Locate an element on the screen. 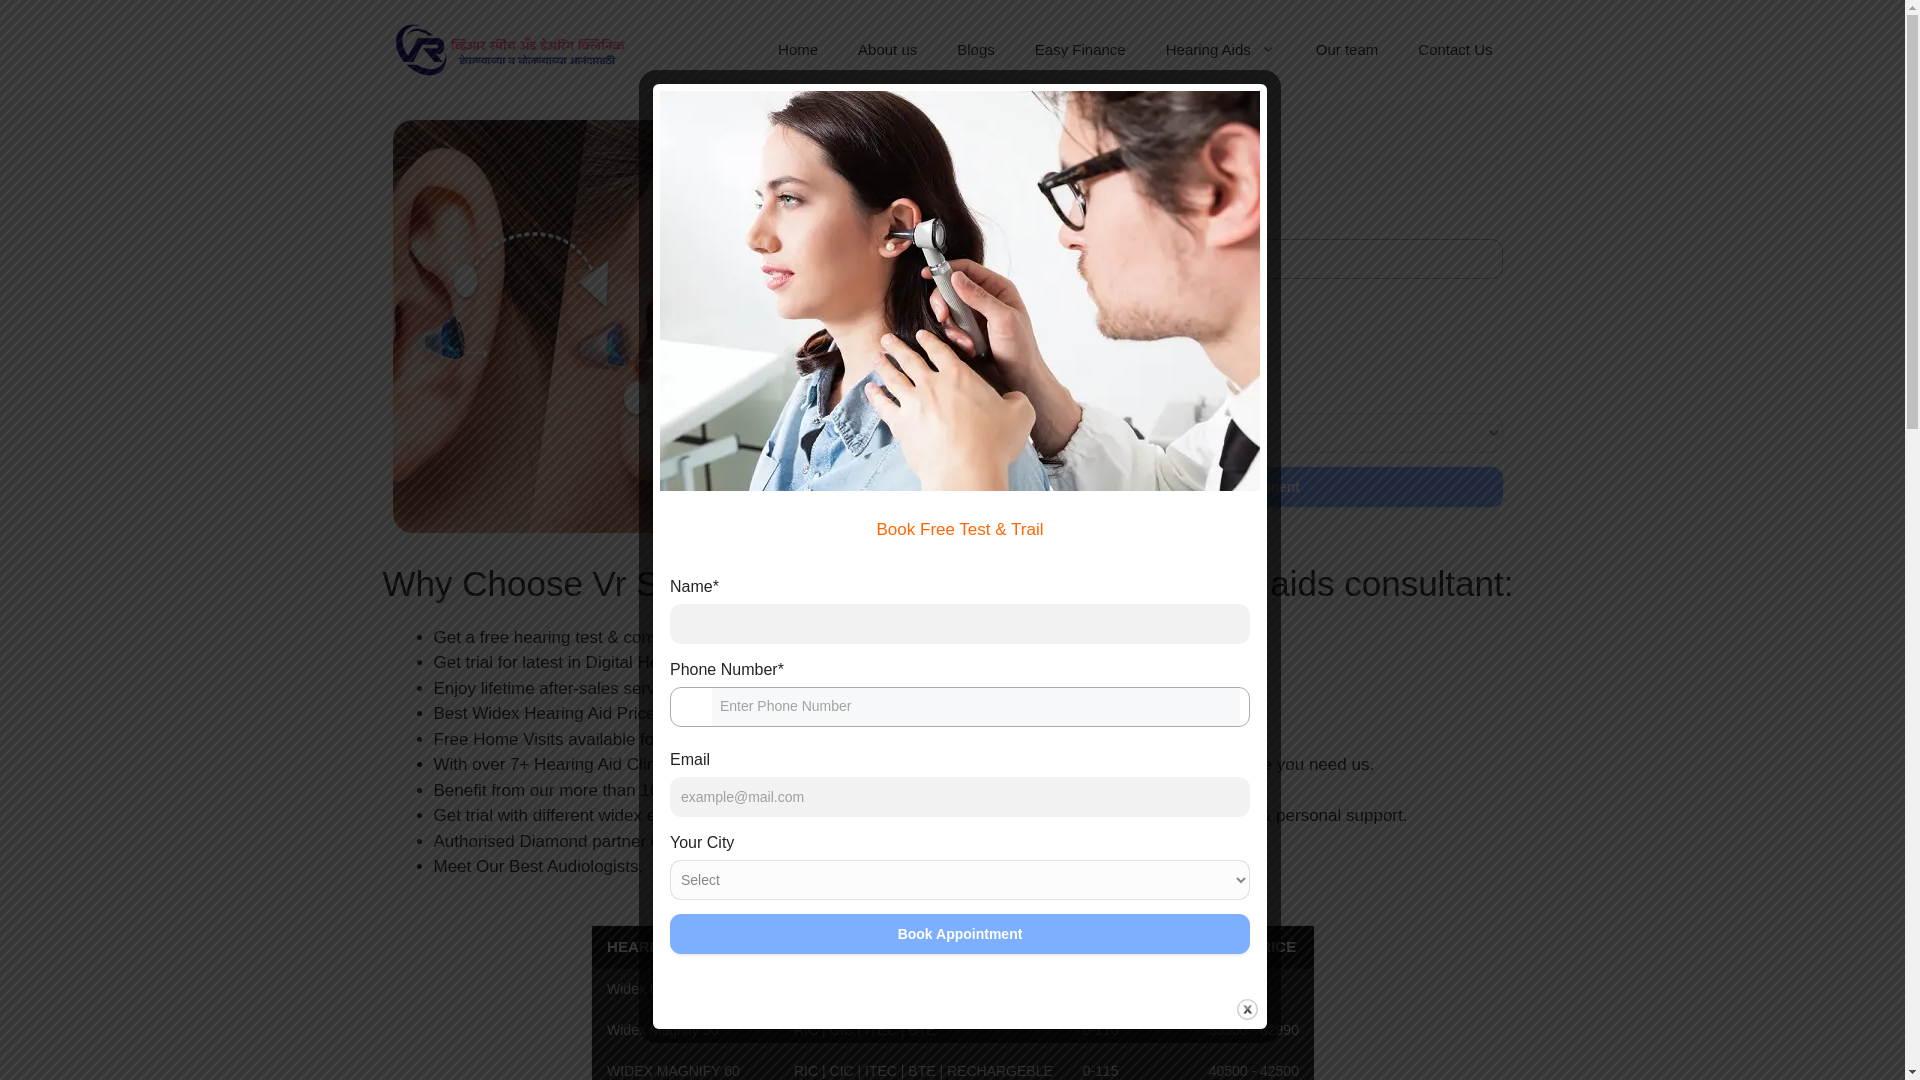 This screenshot has height=1080, width=1920. Blogs is located at coordinates (976, 50).